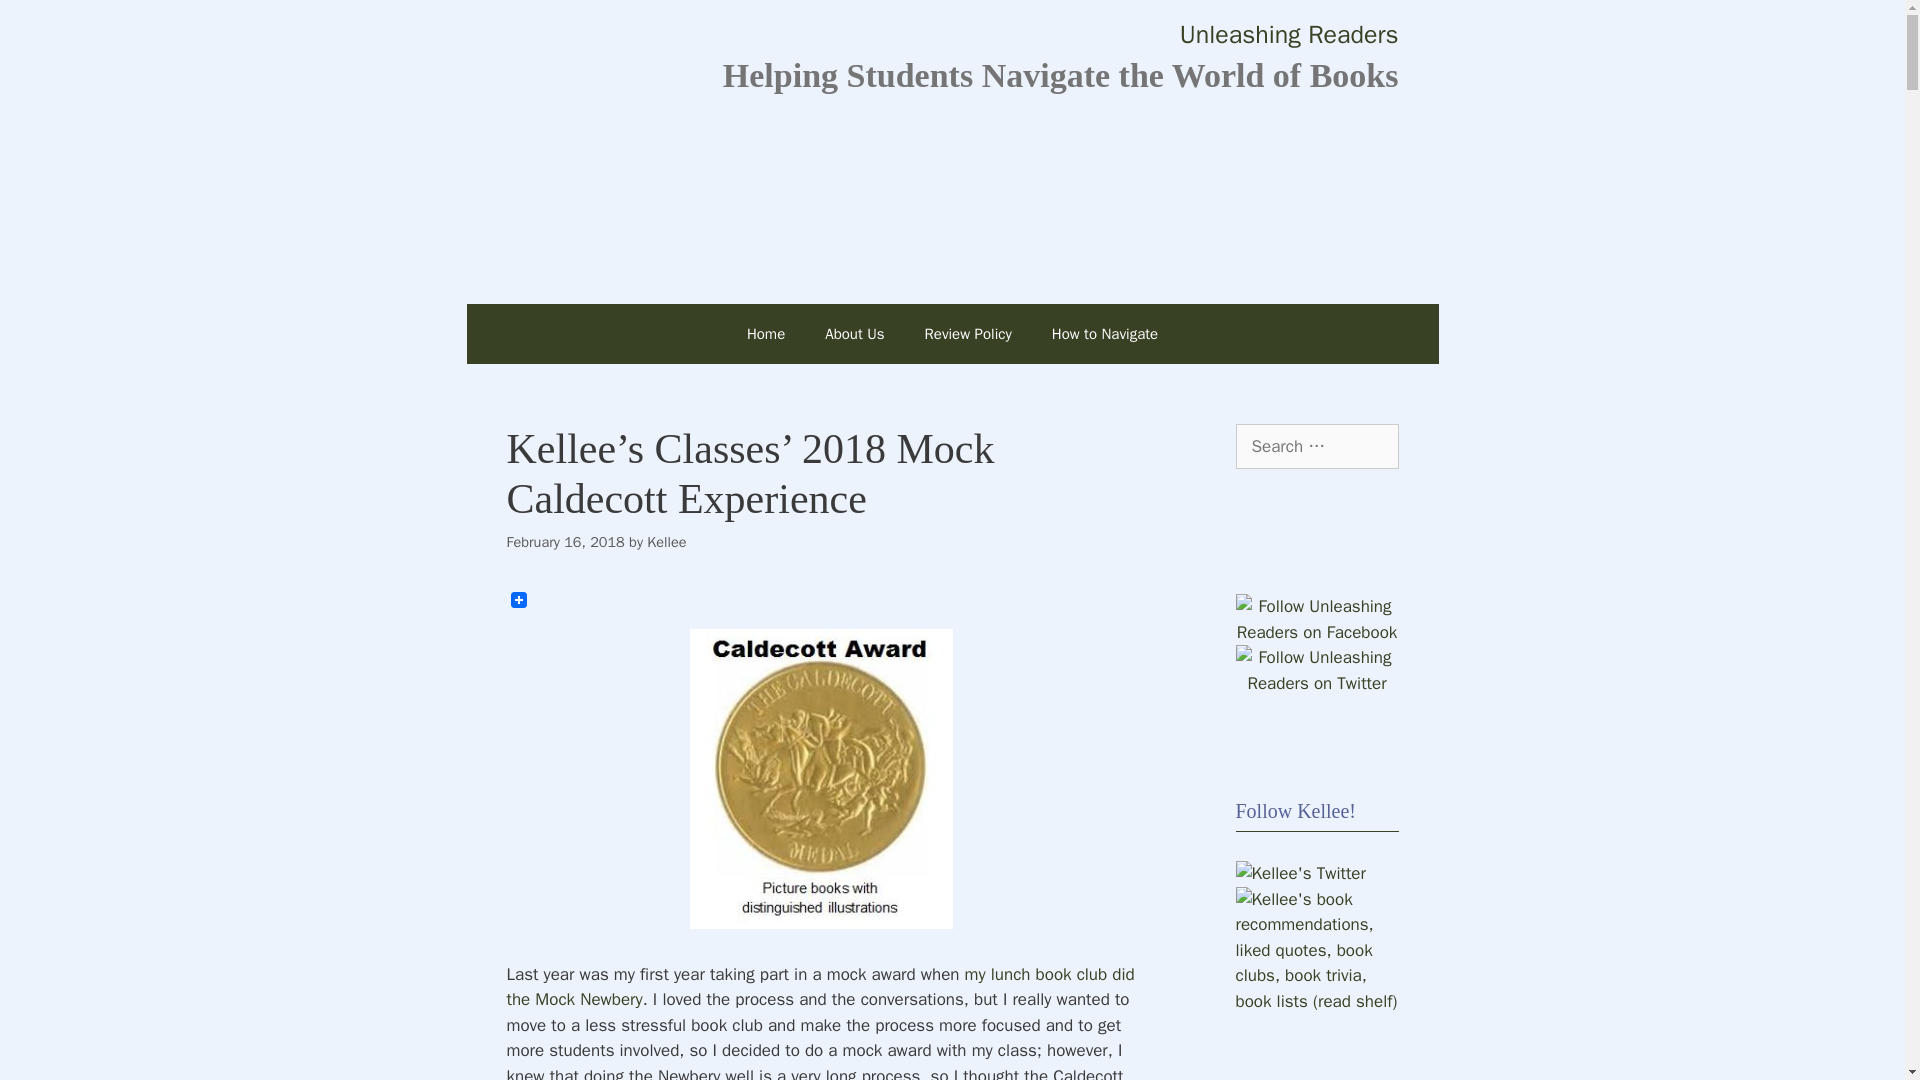 The height and width of the screenshot is (1080, 1920). Describe the element at coordinates (820, 987) in the screenshot. I see `my lunch book club did the Mock Newbery` at that location.